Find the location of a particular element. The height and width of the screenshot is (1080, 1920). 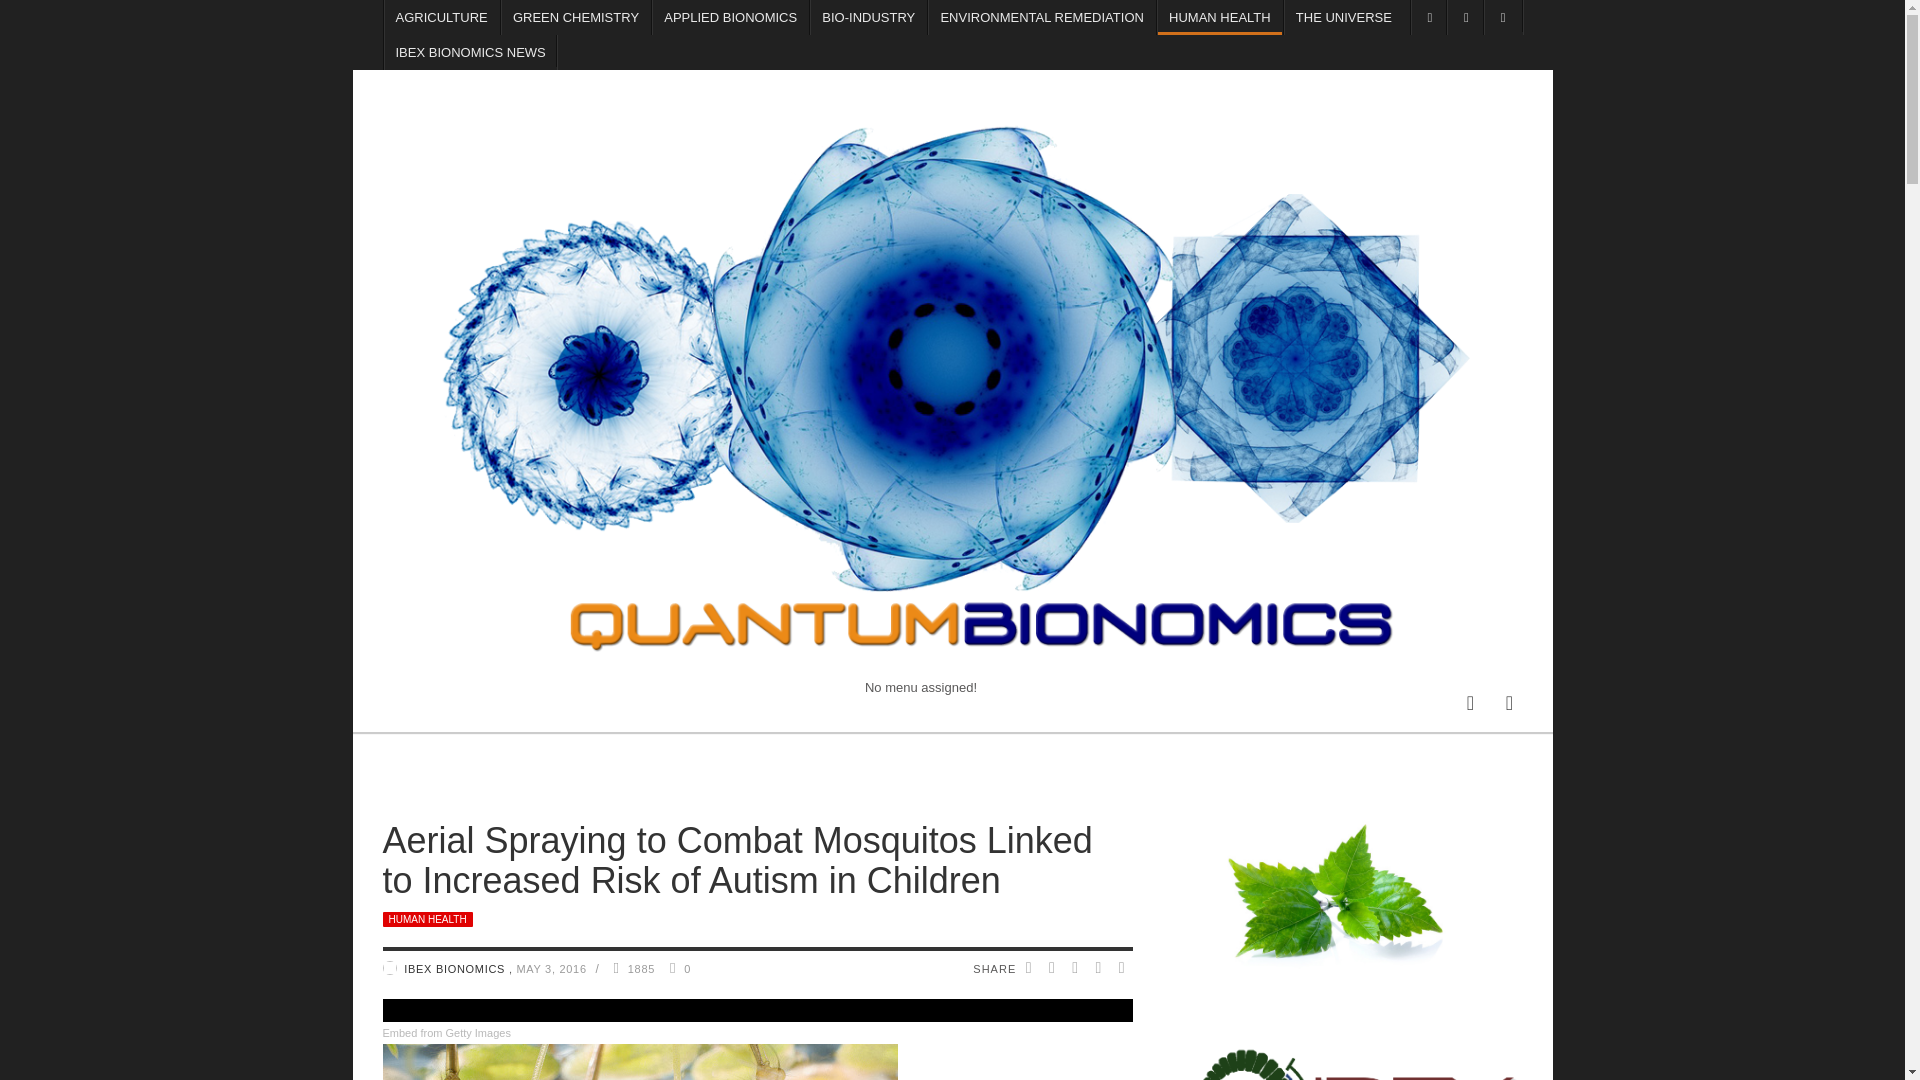

APPLIED BIONOMICS is located at coordinates (730, 17).